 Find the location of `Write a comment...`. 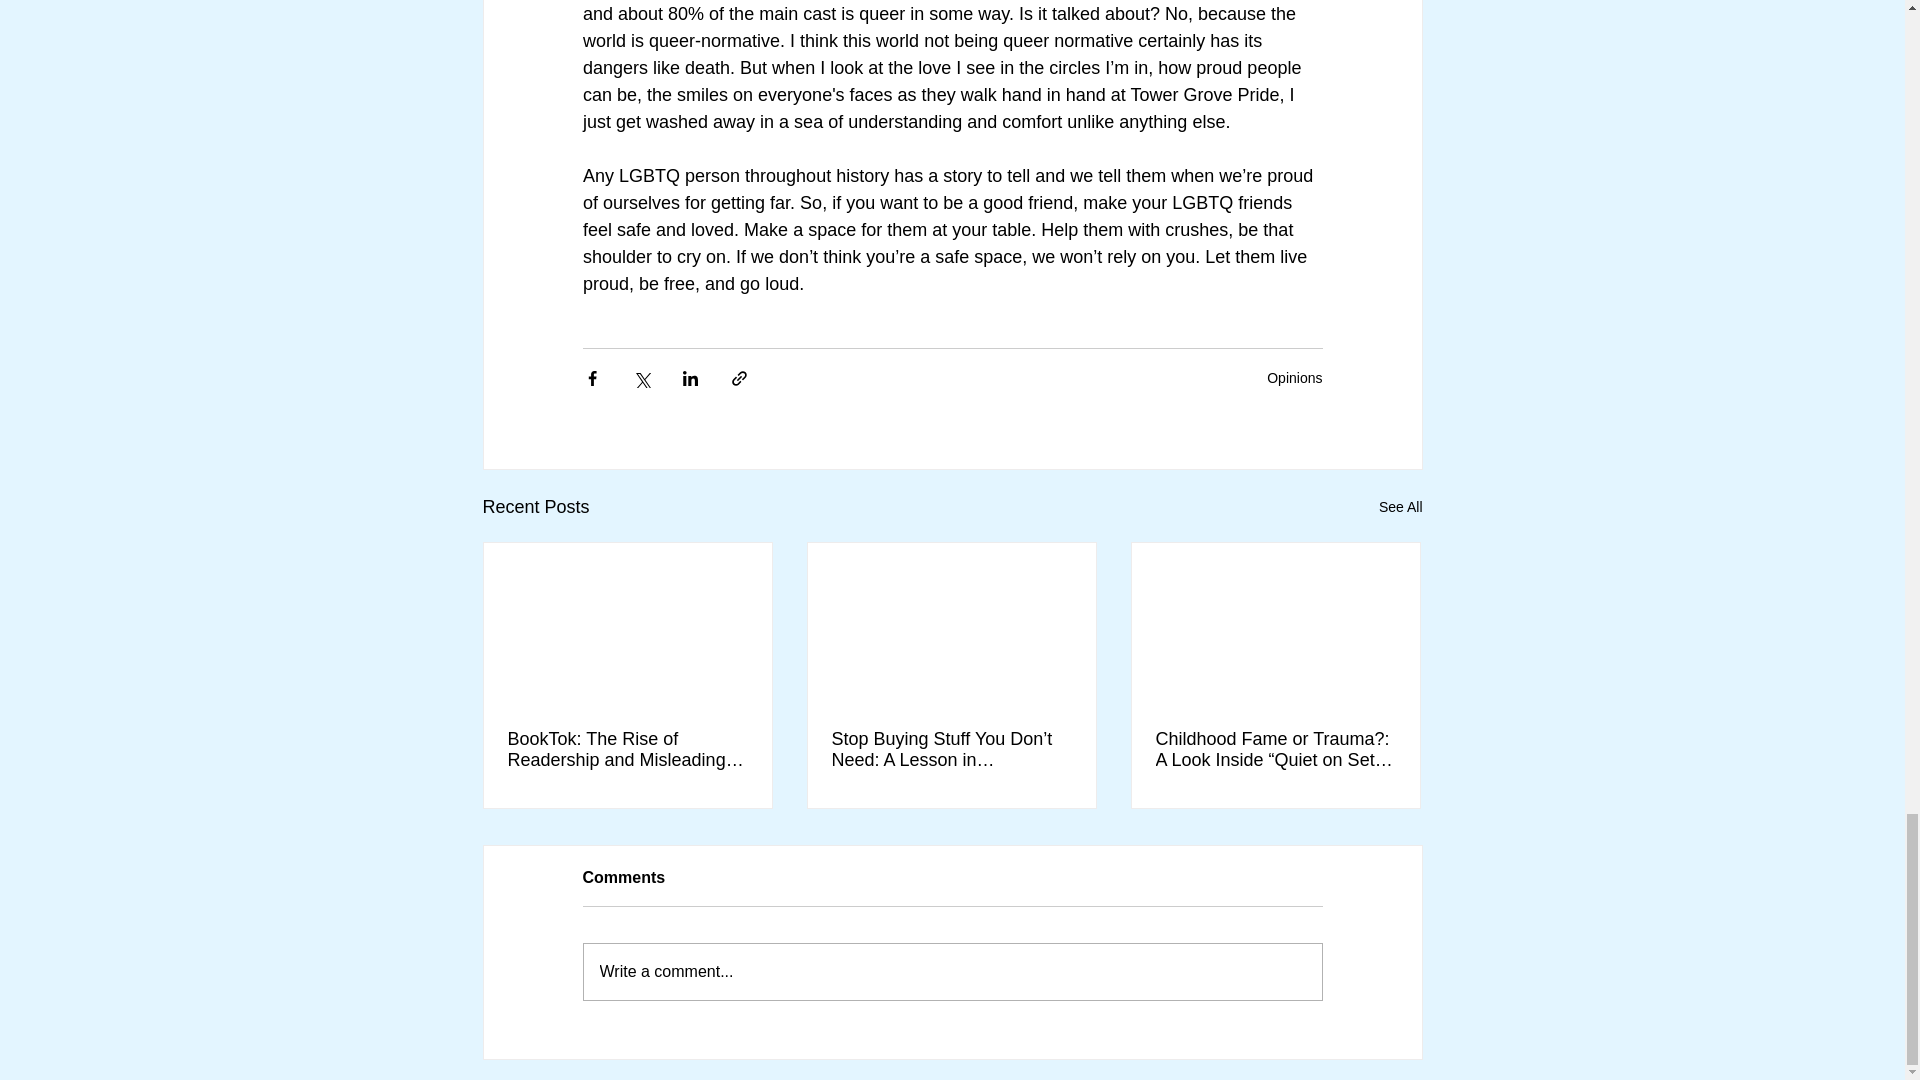

Write a comment... is located at coordinates (952, 972).